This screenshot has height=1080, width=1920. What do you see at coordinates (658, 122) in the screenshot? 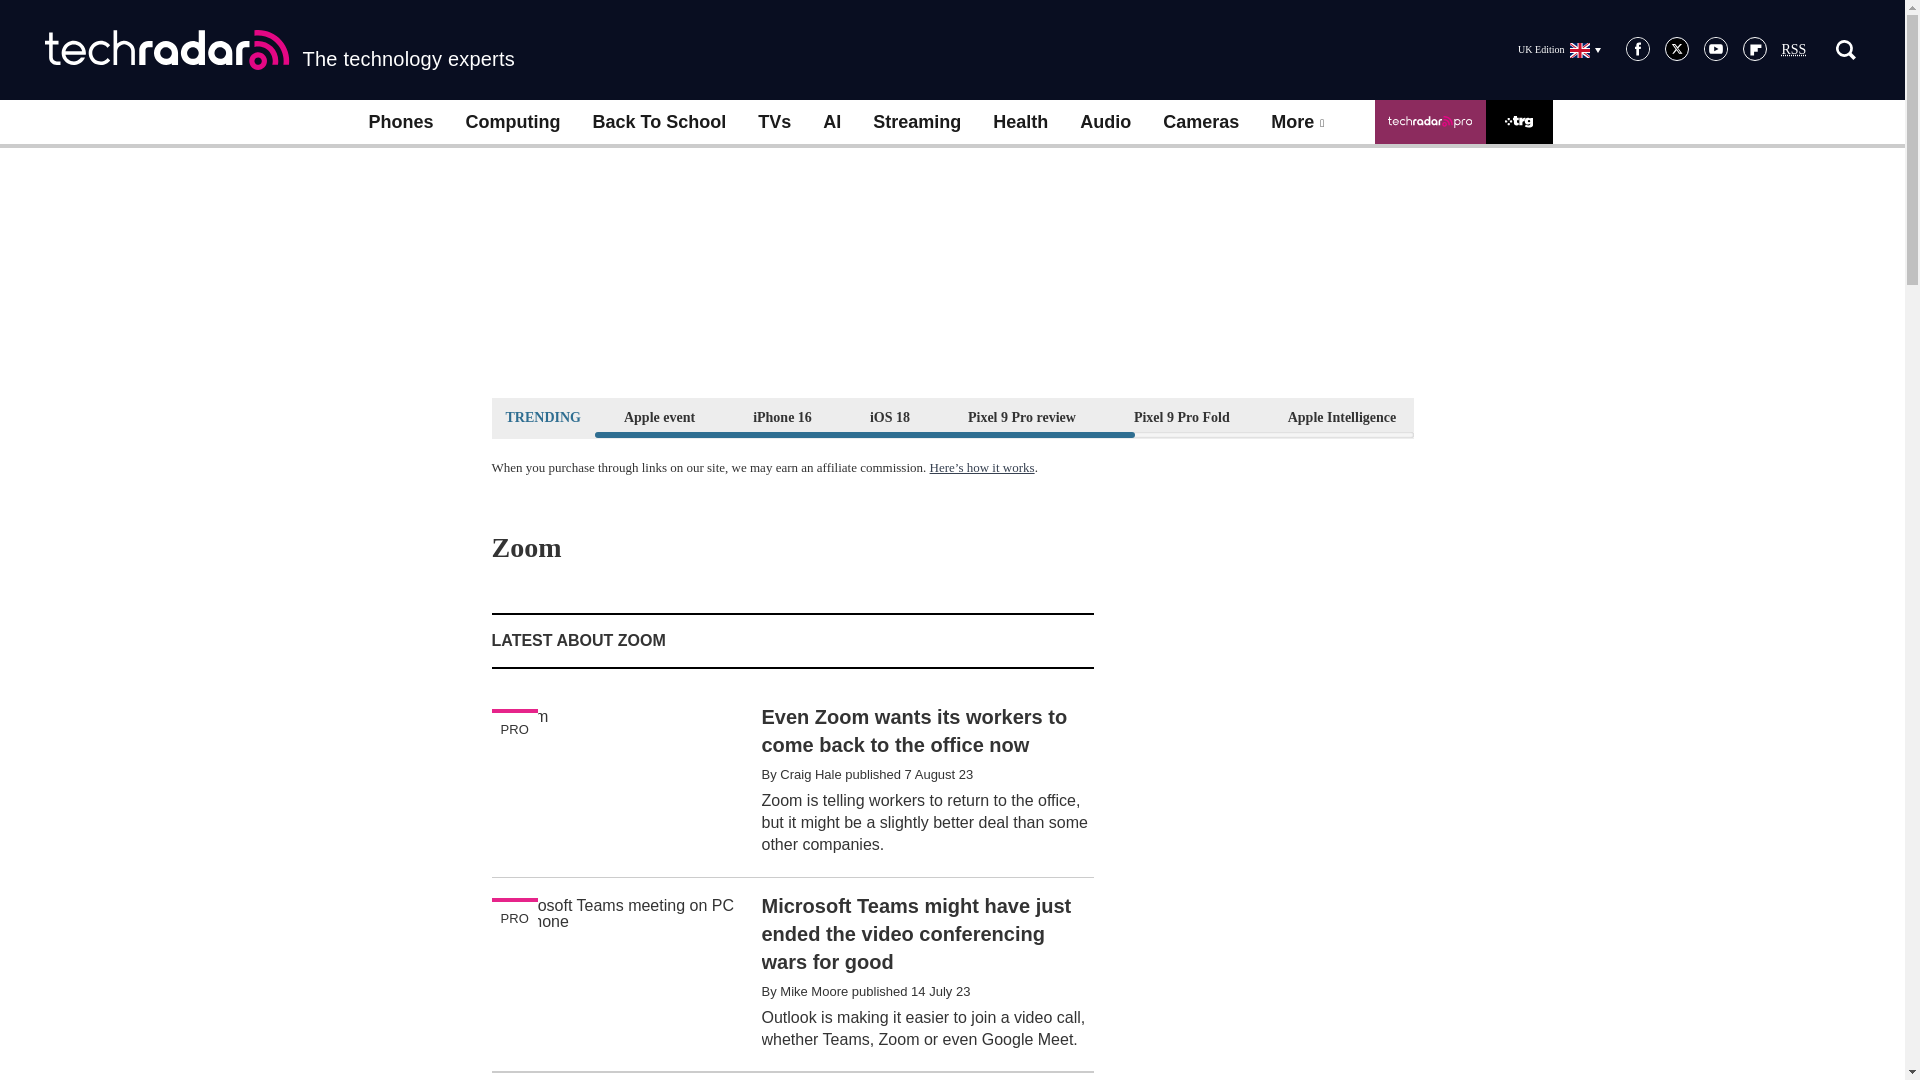
I see `Back To School` at bounding box center [658, 122].